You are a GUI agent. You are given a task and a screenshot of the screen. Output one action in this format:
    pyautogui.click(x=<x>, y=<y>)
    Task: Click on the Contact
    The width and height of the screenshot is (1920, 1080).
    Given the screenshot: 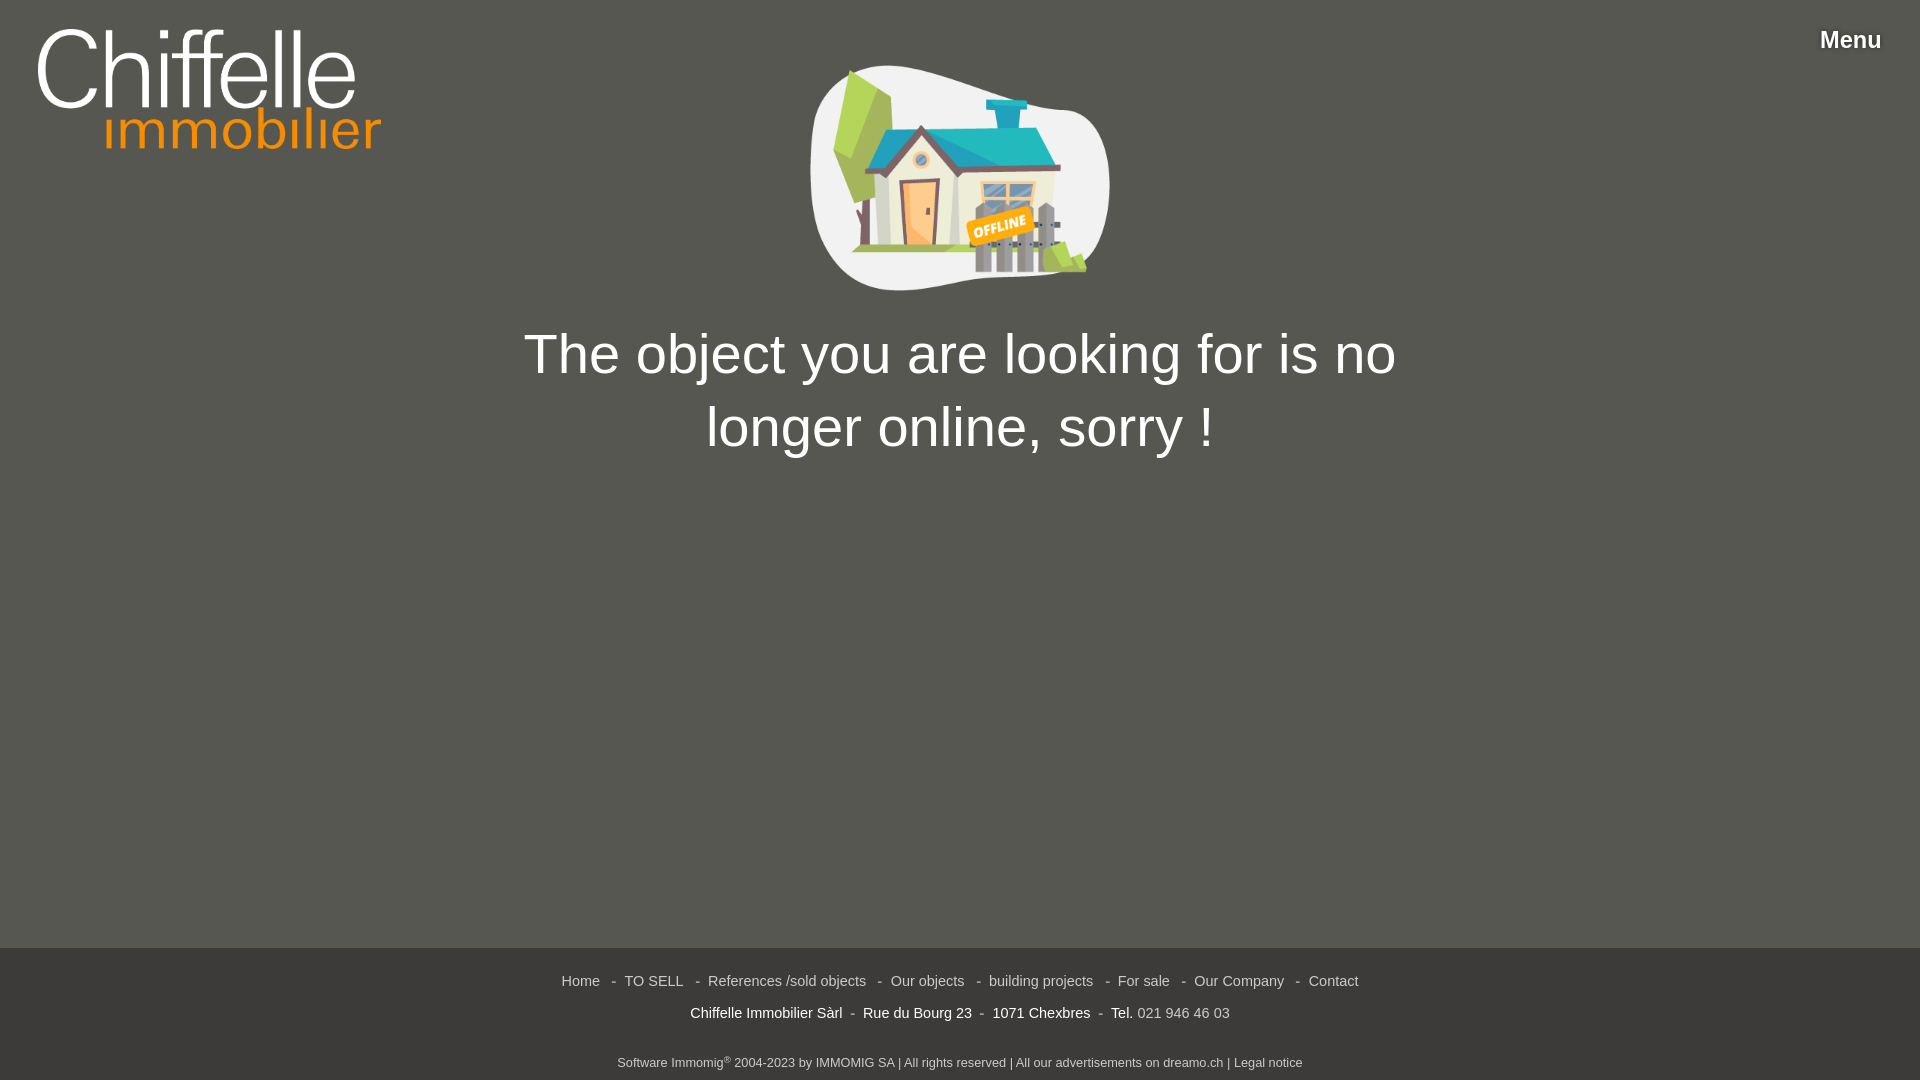 What is the action you would take?
    pyautogui.click(x=1334, y=982)
    